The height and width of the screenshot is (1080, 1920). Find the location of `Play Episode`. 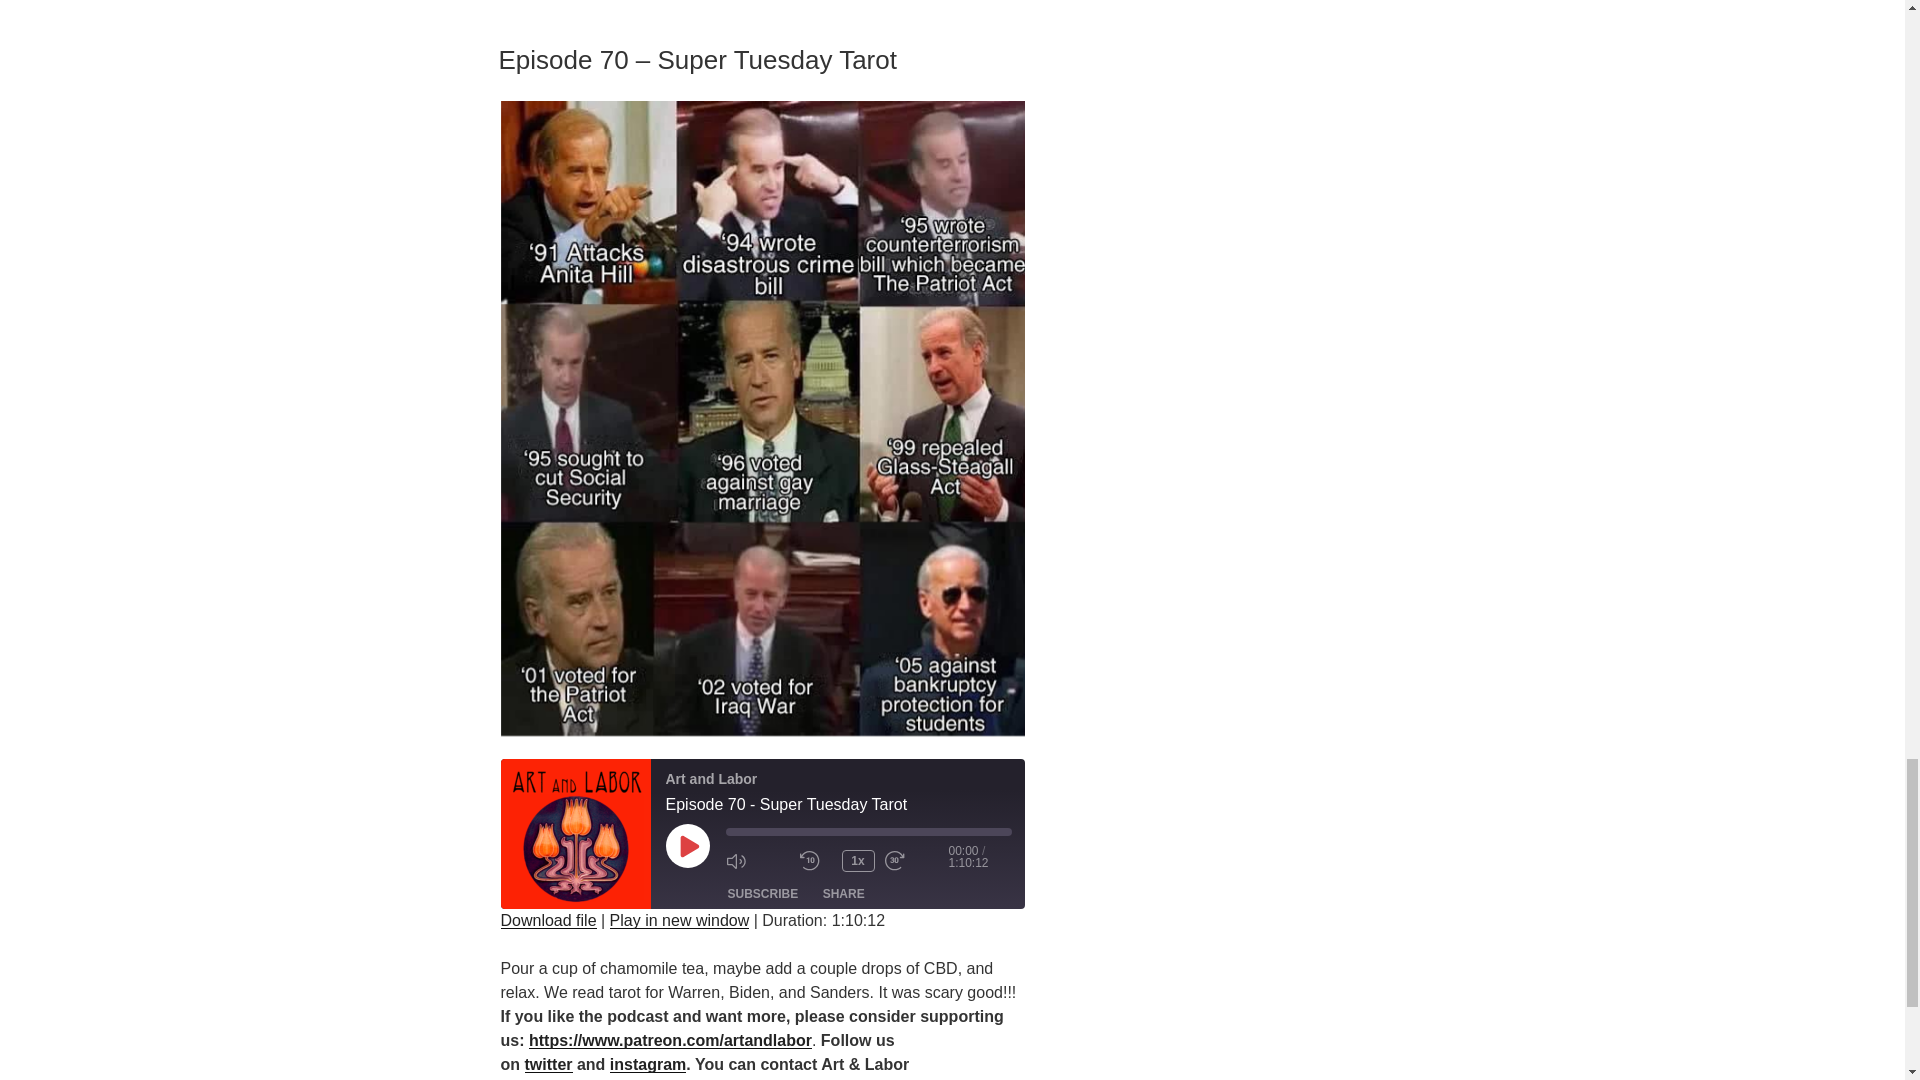

Play Episode is located at coordinates (688, 846).